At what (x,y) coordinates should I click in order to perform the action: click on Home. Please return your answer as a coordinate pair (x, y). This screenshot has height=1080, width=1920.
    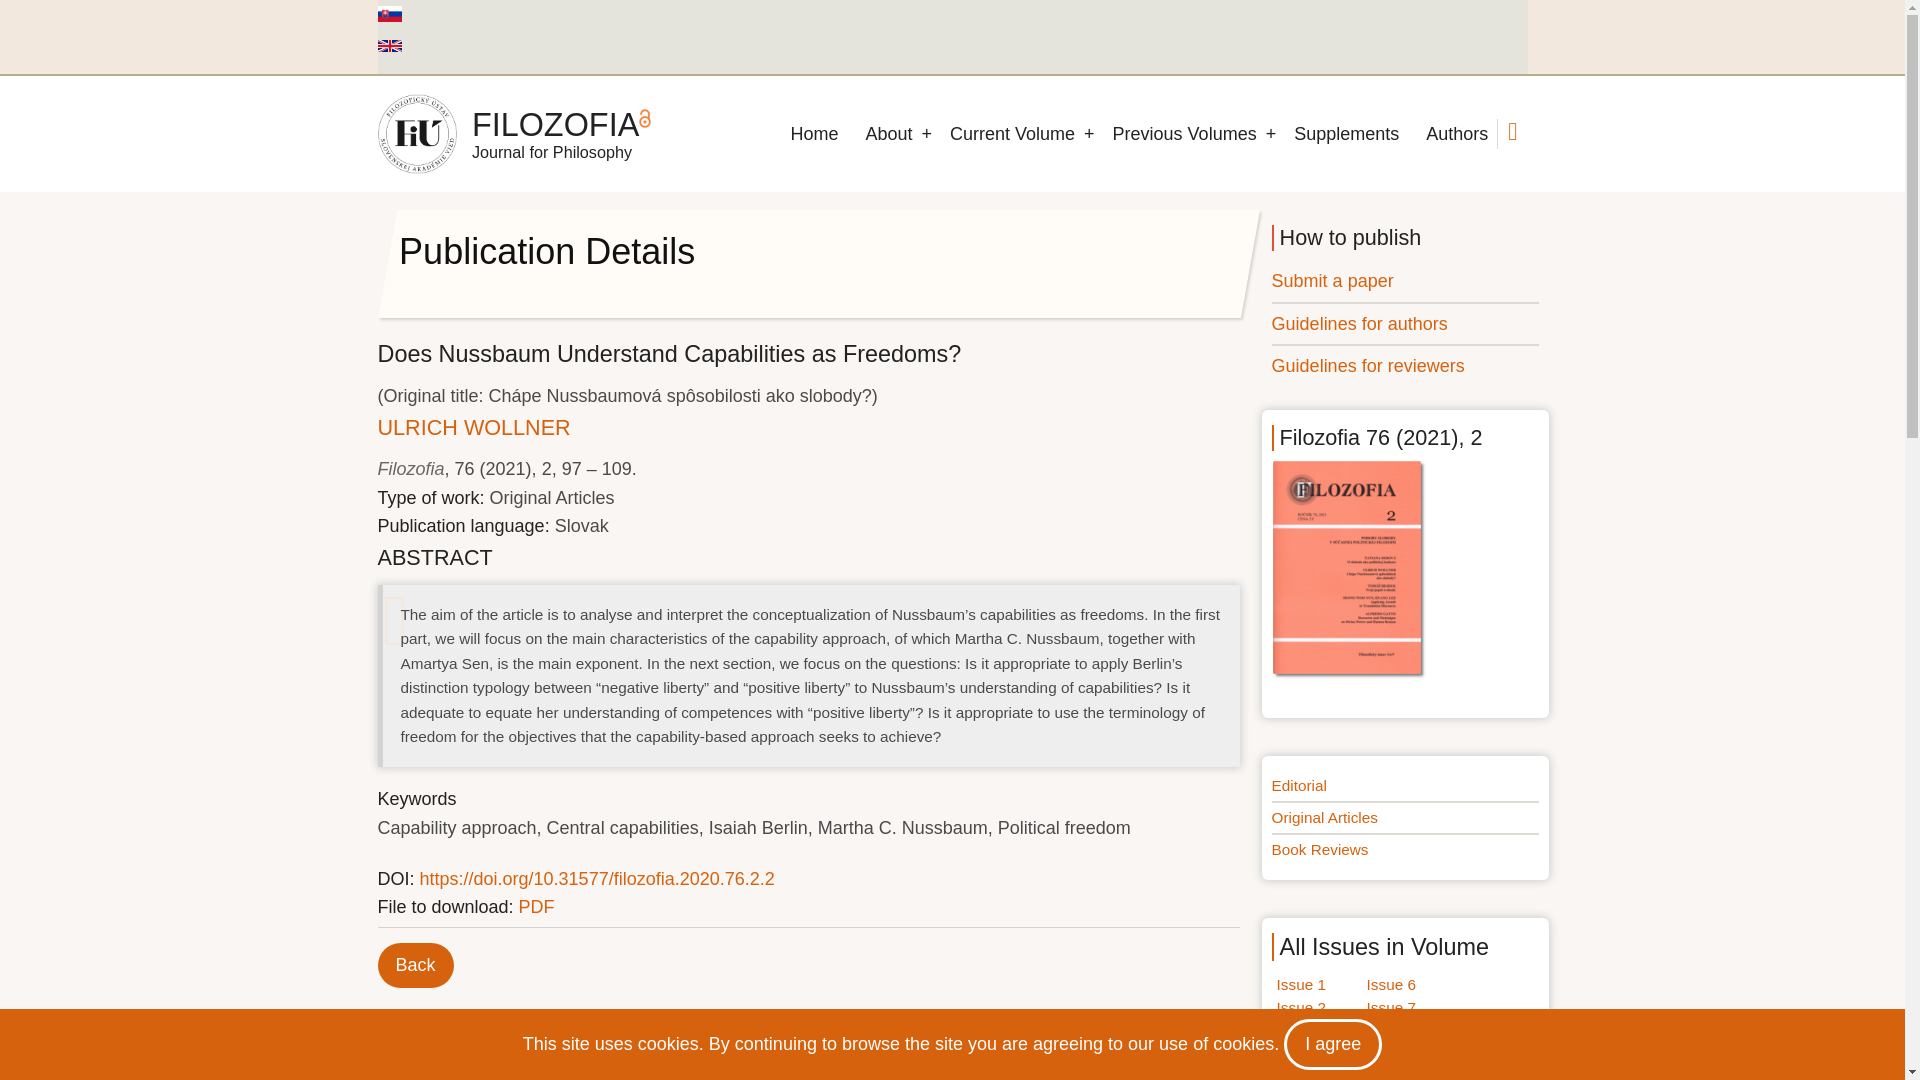
    Looking at the image, I should click on (556, 124).